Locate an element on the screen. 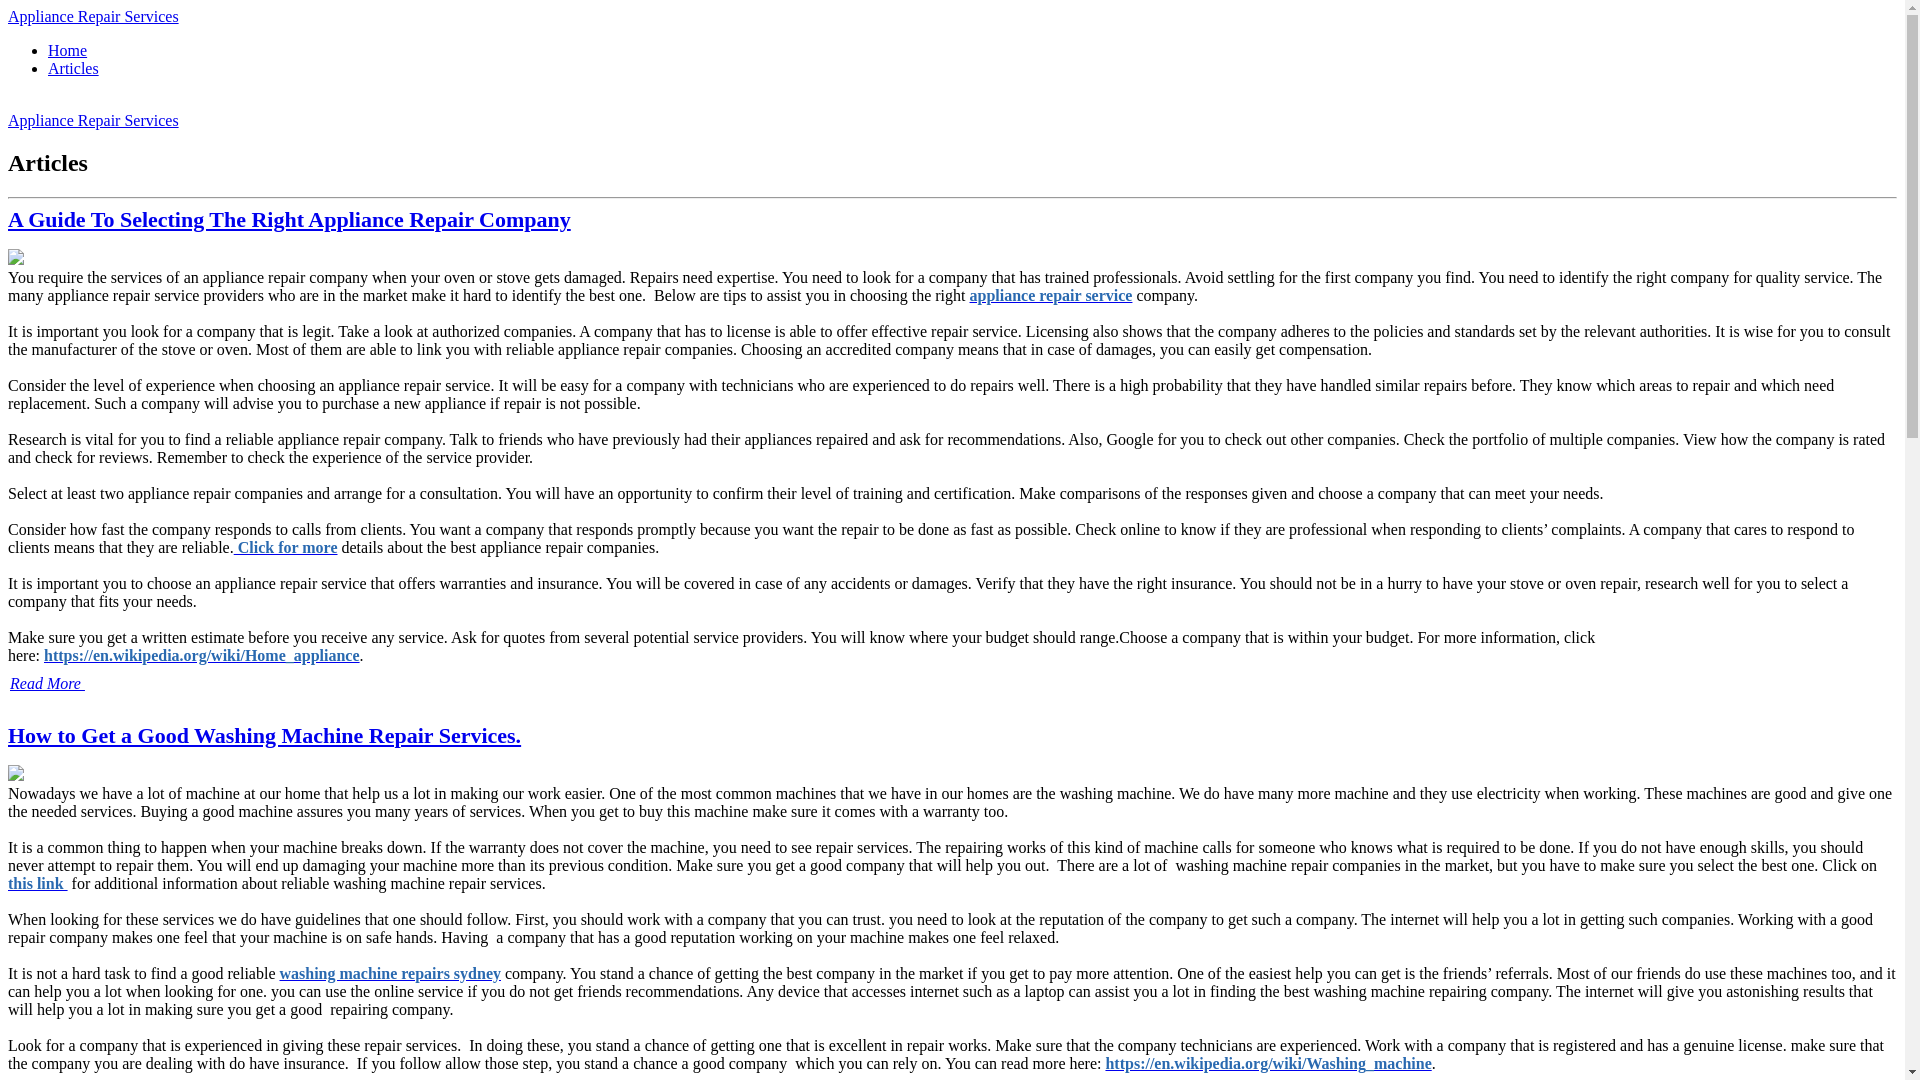  Appliance Repair Services is located at coordinates (92, 120).